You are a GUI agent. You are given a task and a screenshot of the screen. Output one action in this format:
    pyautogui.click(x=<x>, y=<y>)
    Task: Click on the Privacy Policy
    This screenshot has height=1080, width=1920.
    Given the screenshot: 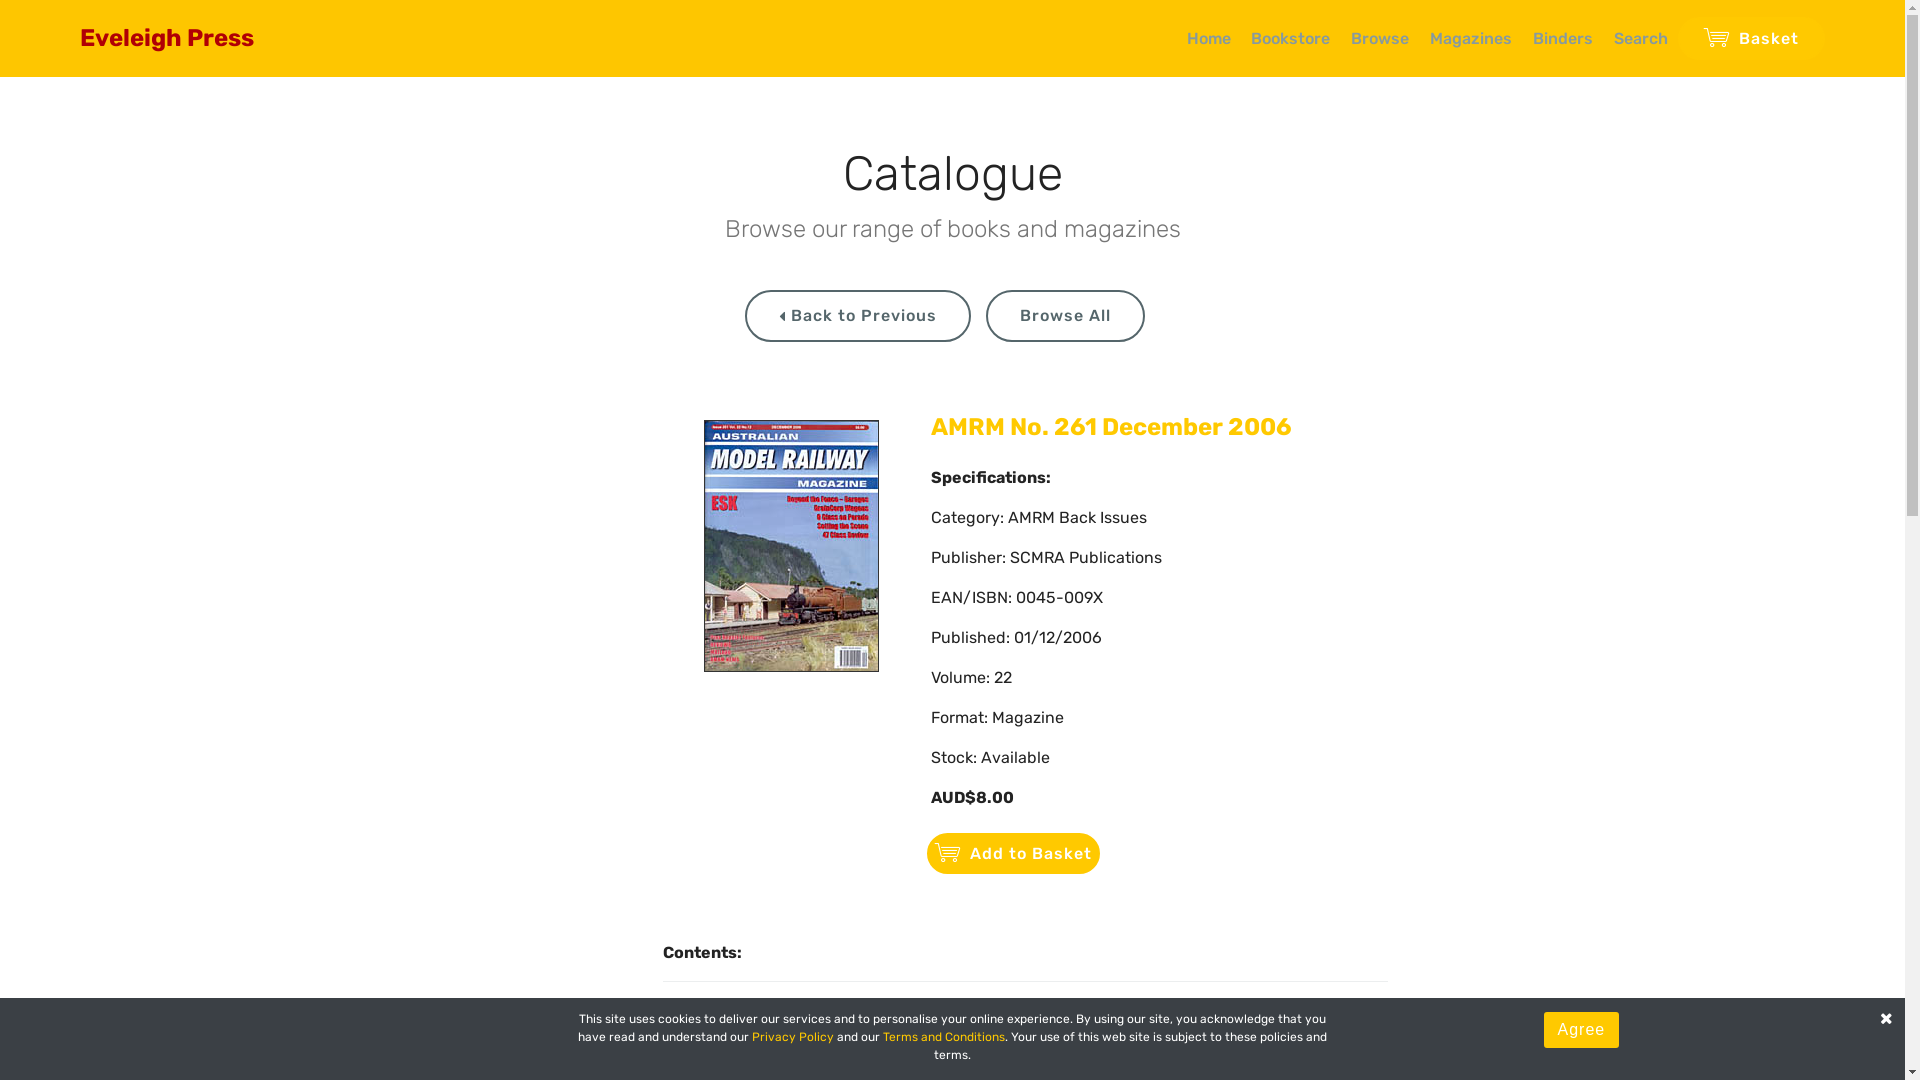 What is the action you would take?
    pyautogui.click(x=793, y=1037)
    